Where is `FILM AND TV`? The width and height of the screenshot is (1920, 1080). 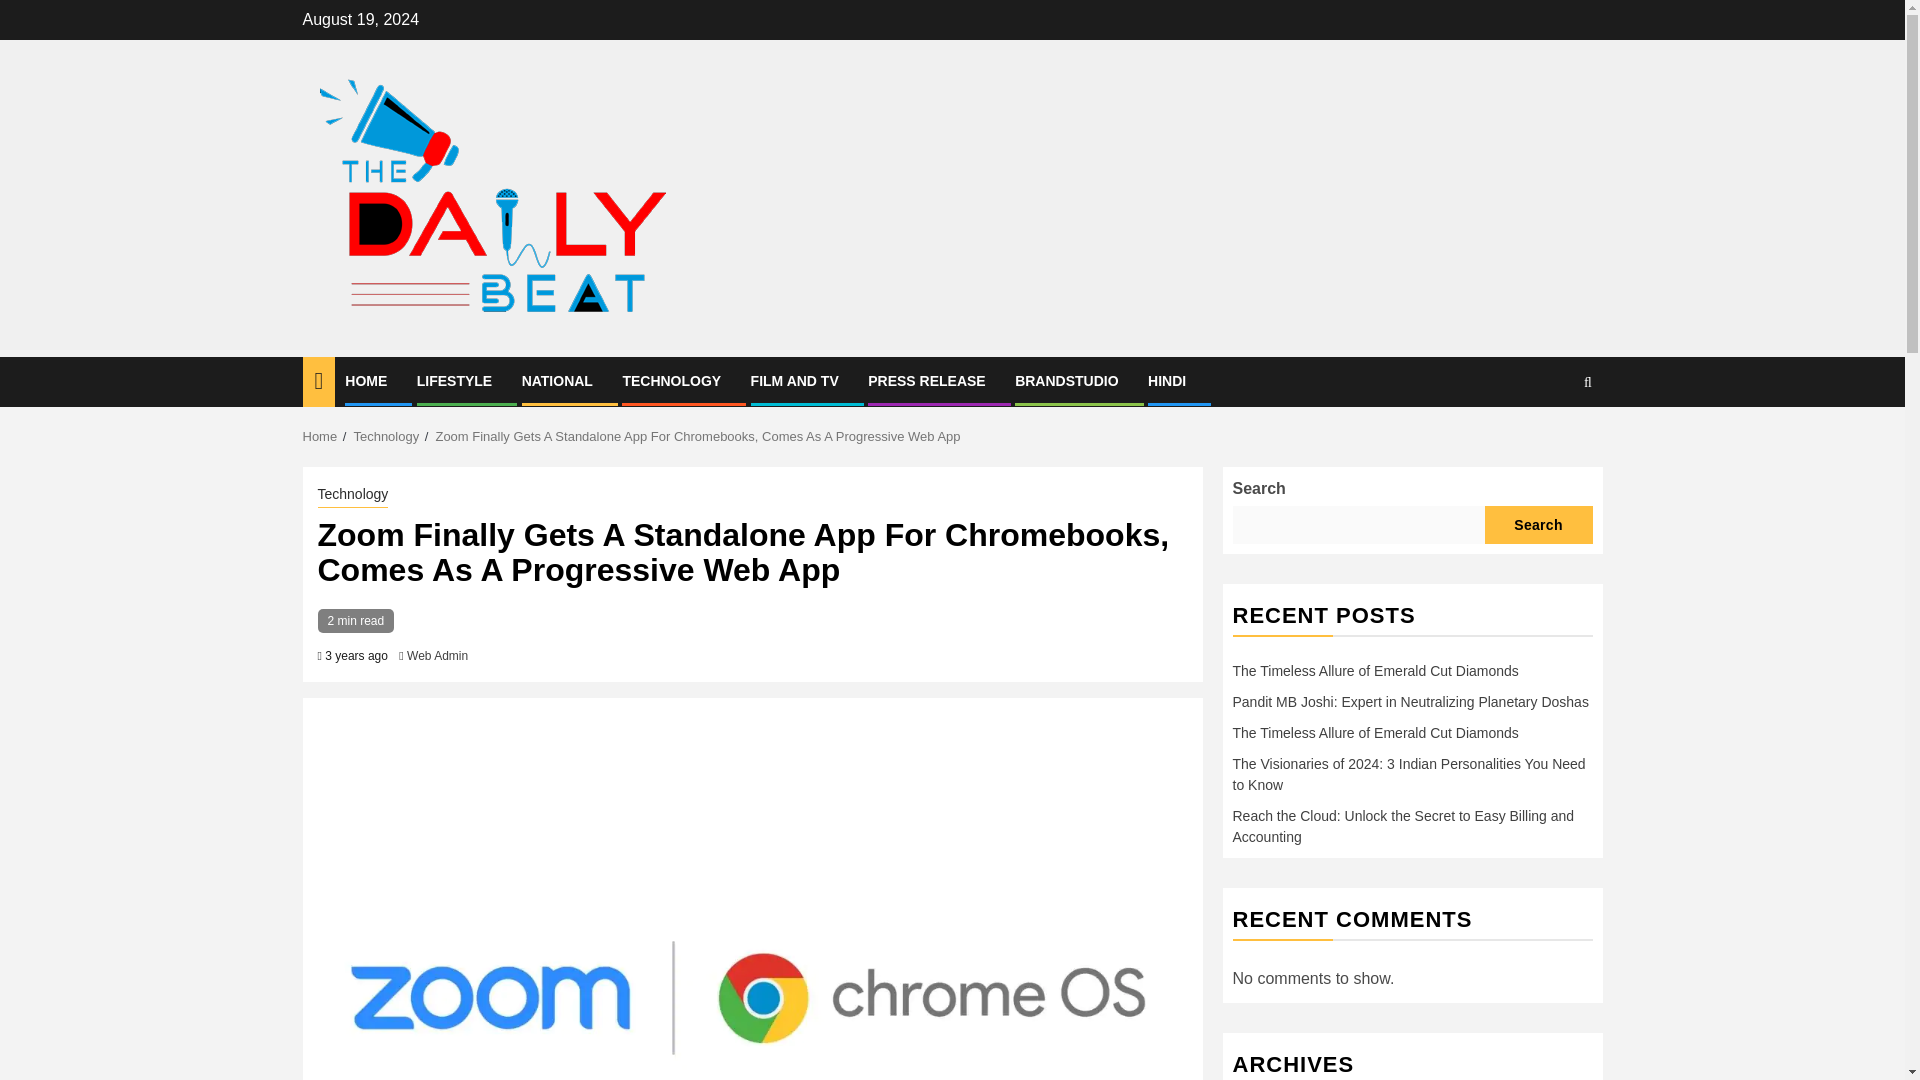 FILM AND TV is located at coordinates (794, 380).